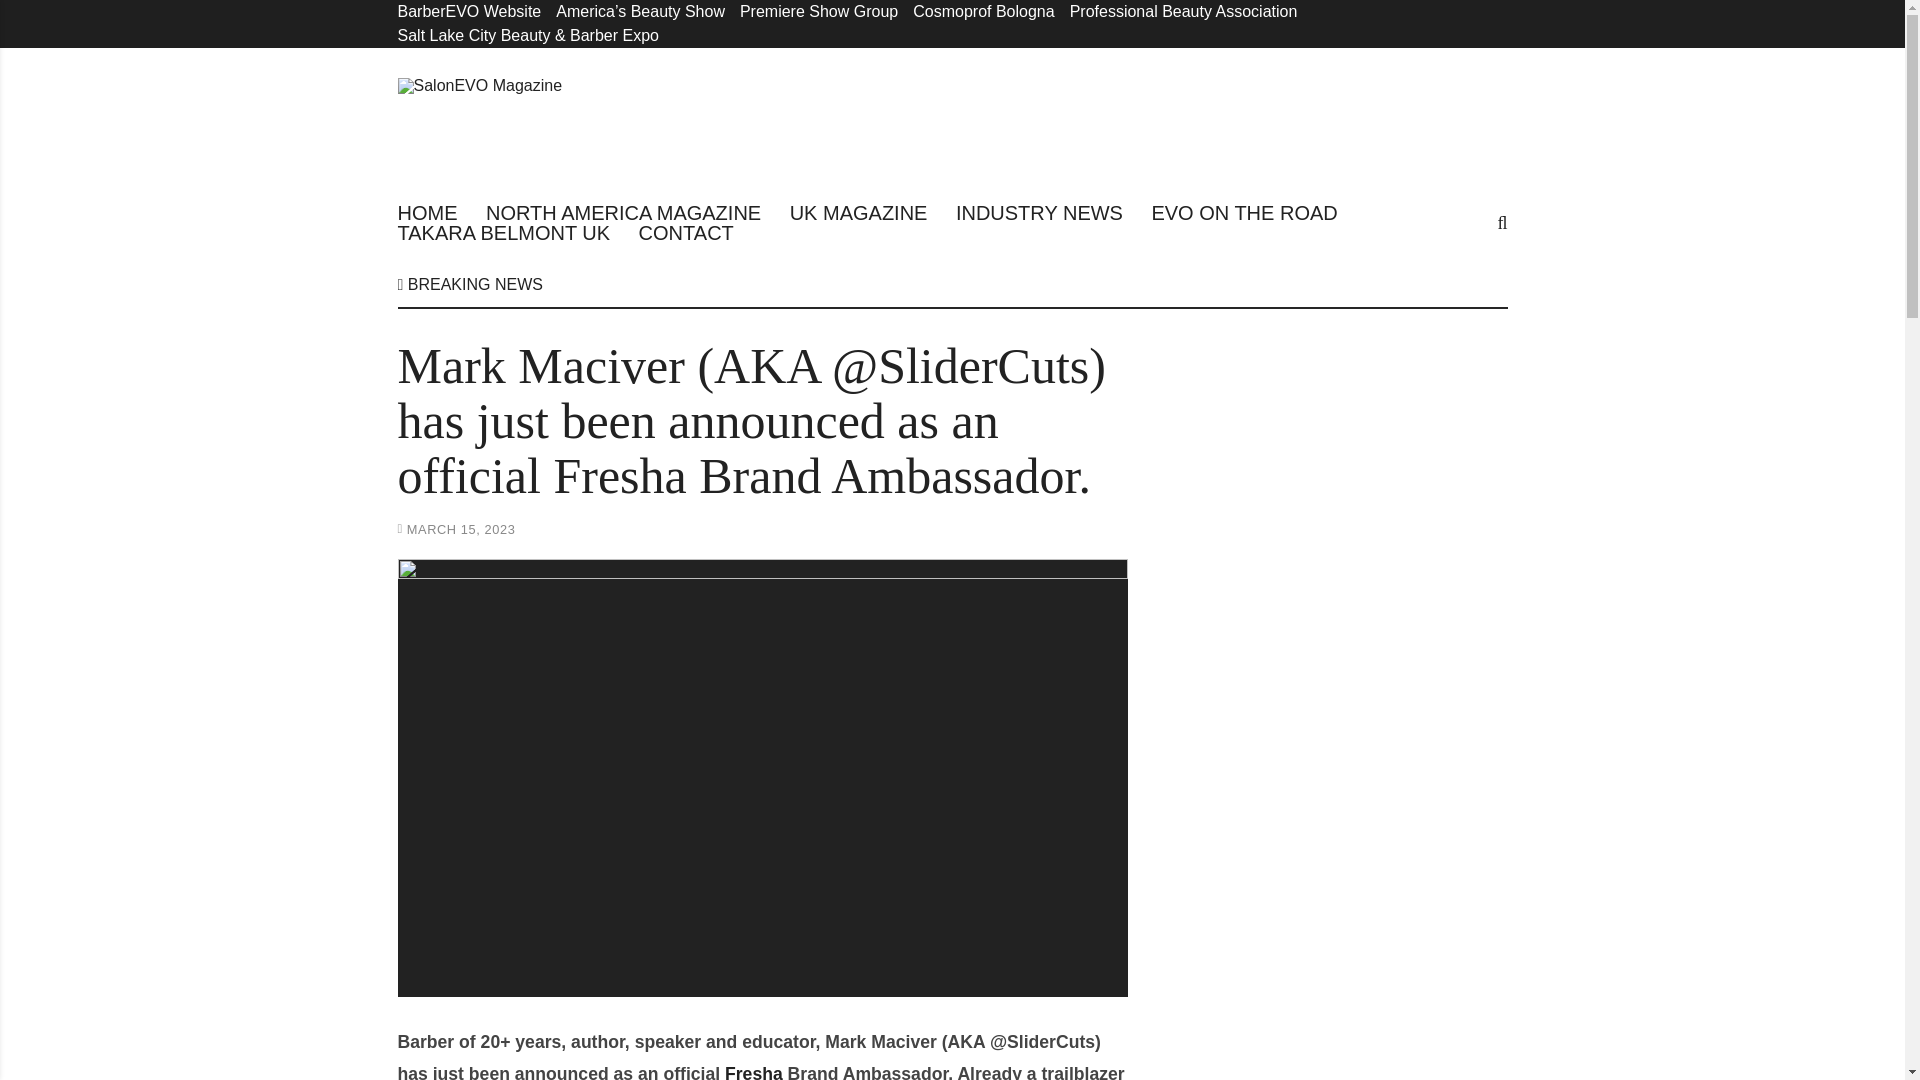 This screenshot has height=1080, width=1920. What do you see at coordinates (818, 12) in the screenshot?
I see `Premiere Show Group` at bounding box center [818, 12].